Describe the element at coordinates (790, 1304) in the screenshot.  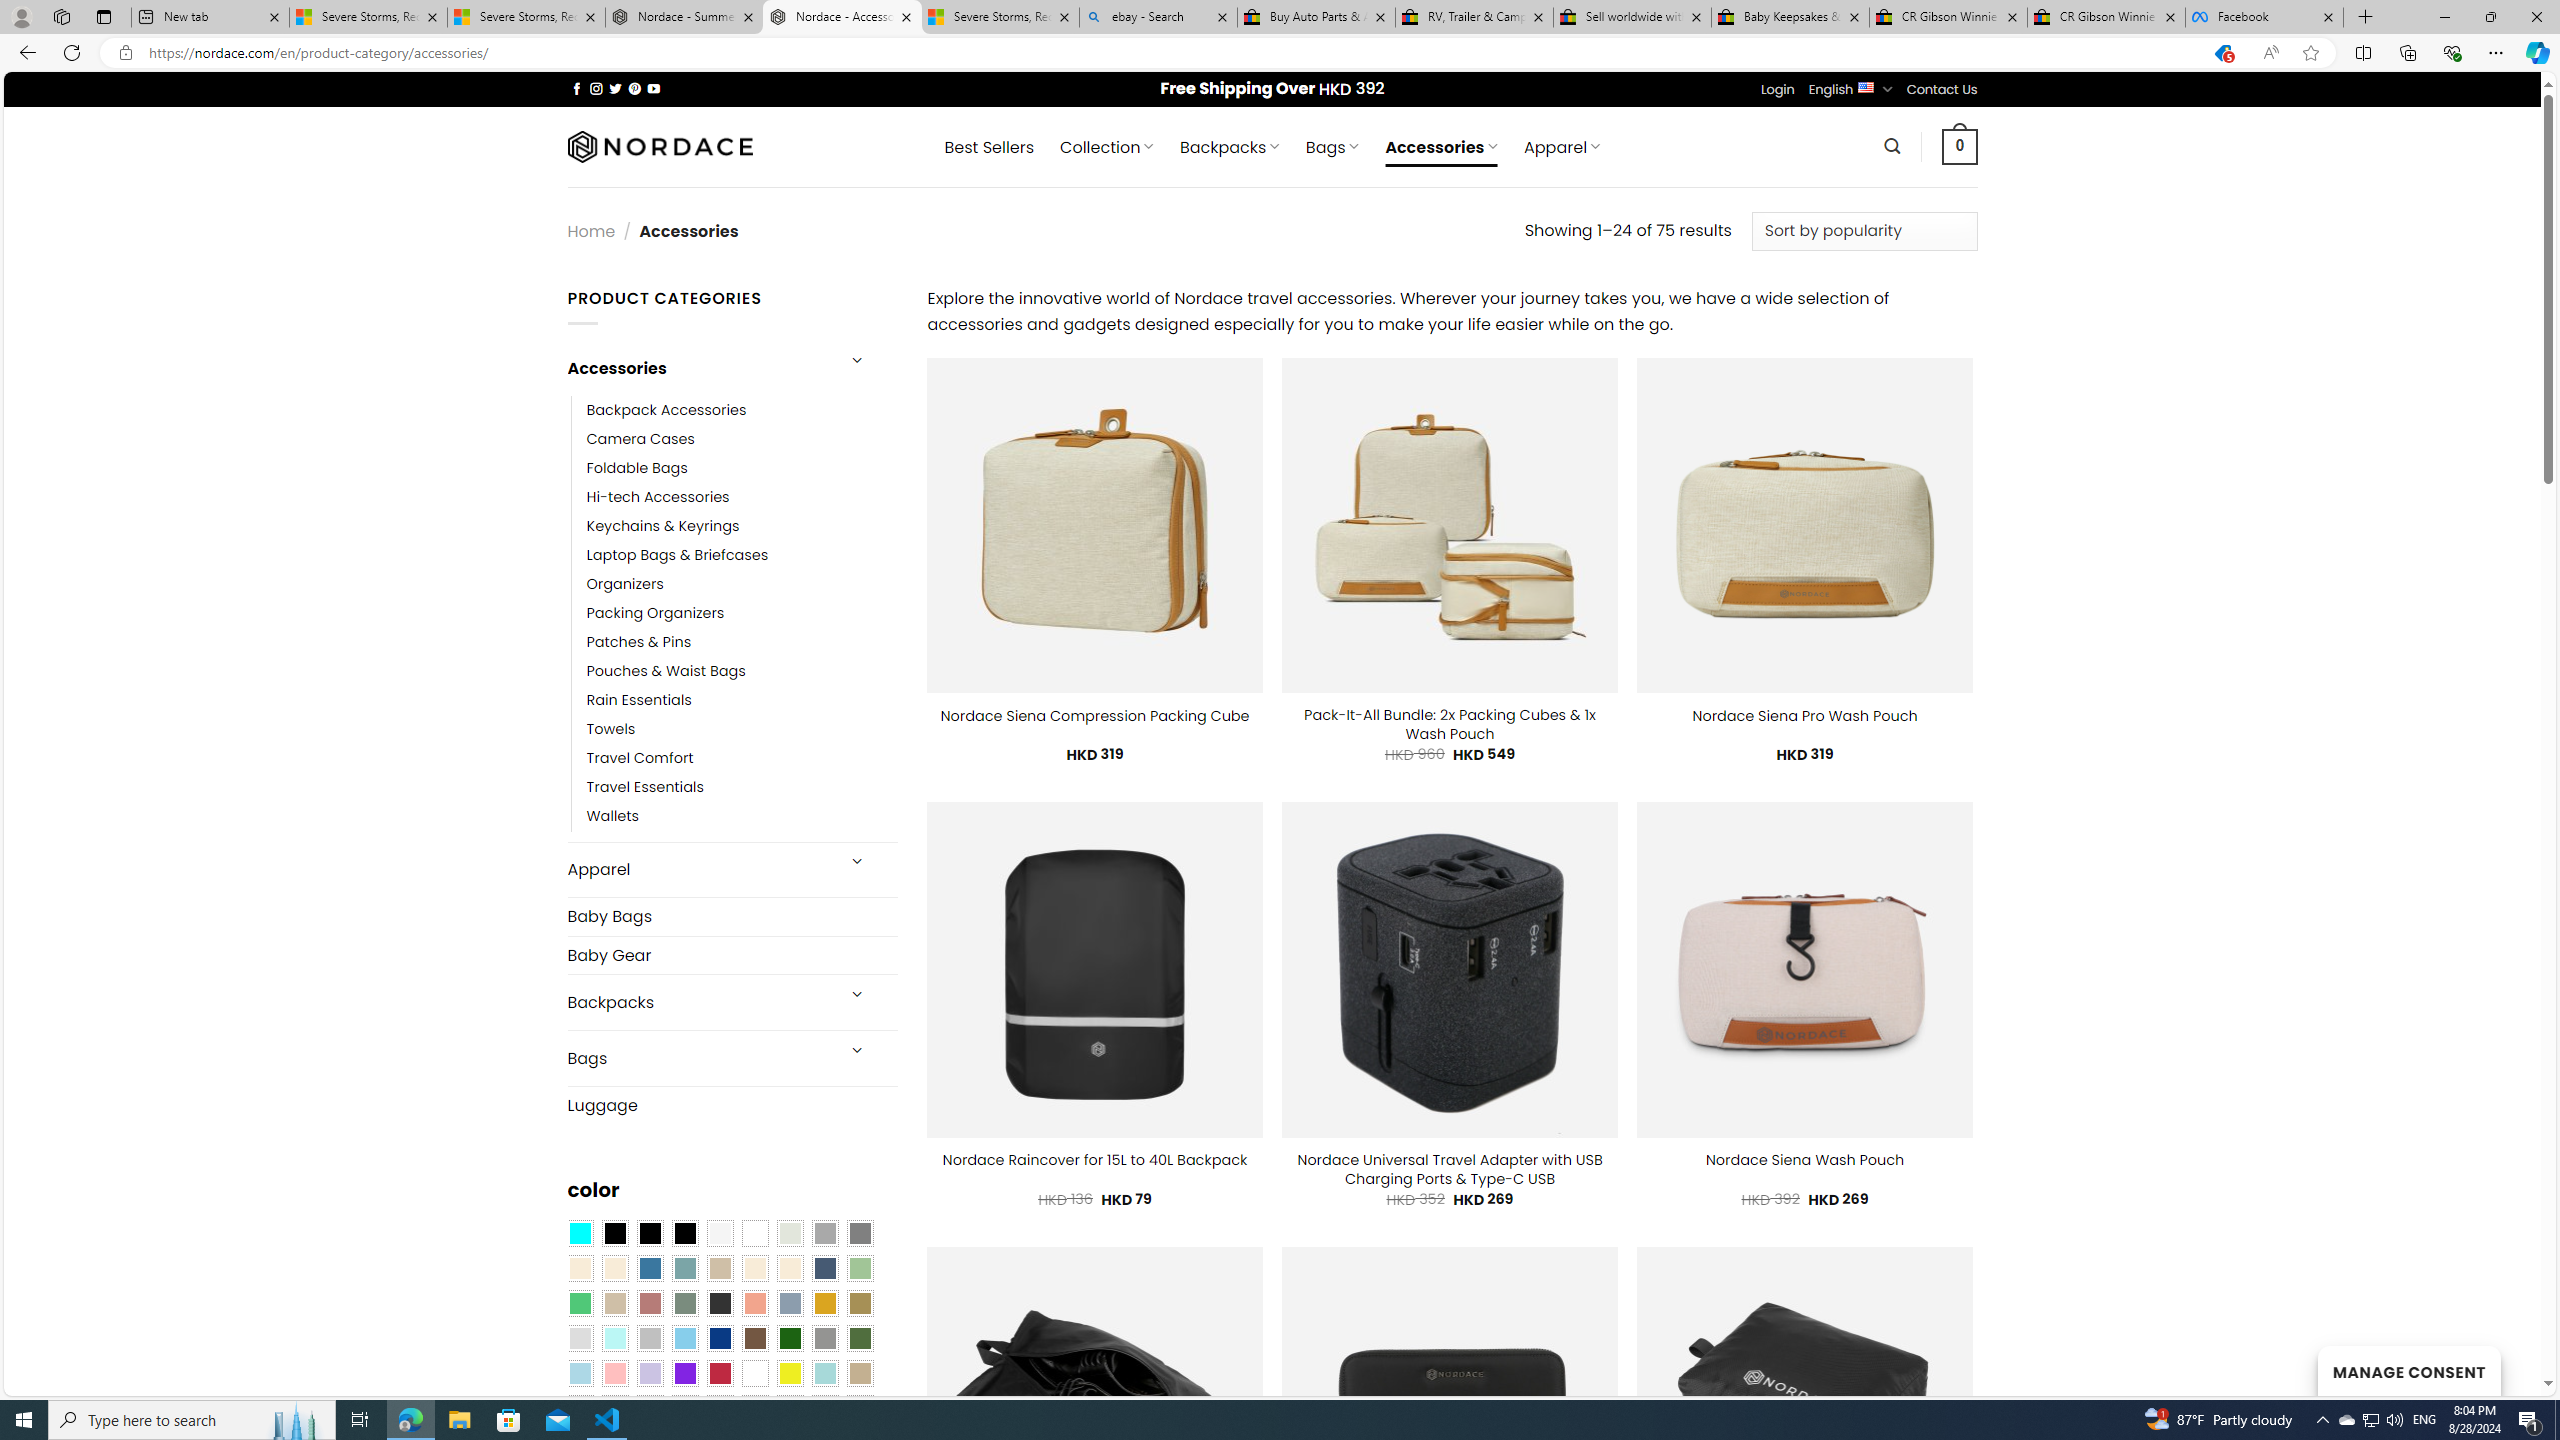
I see `Dusty Blue` at that location.